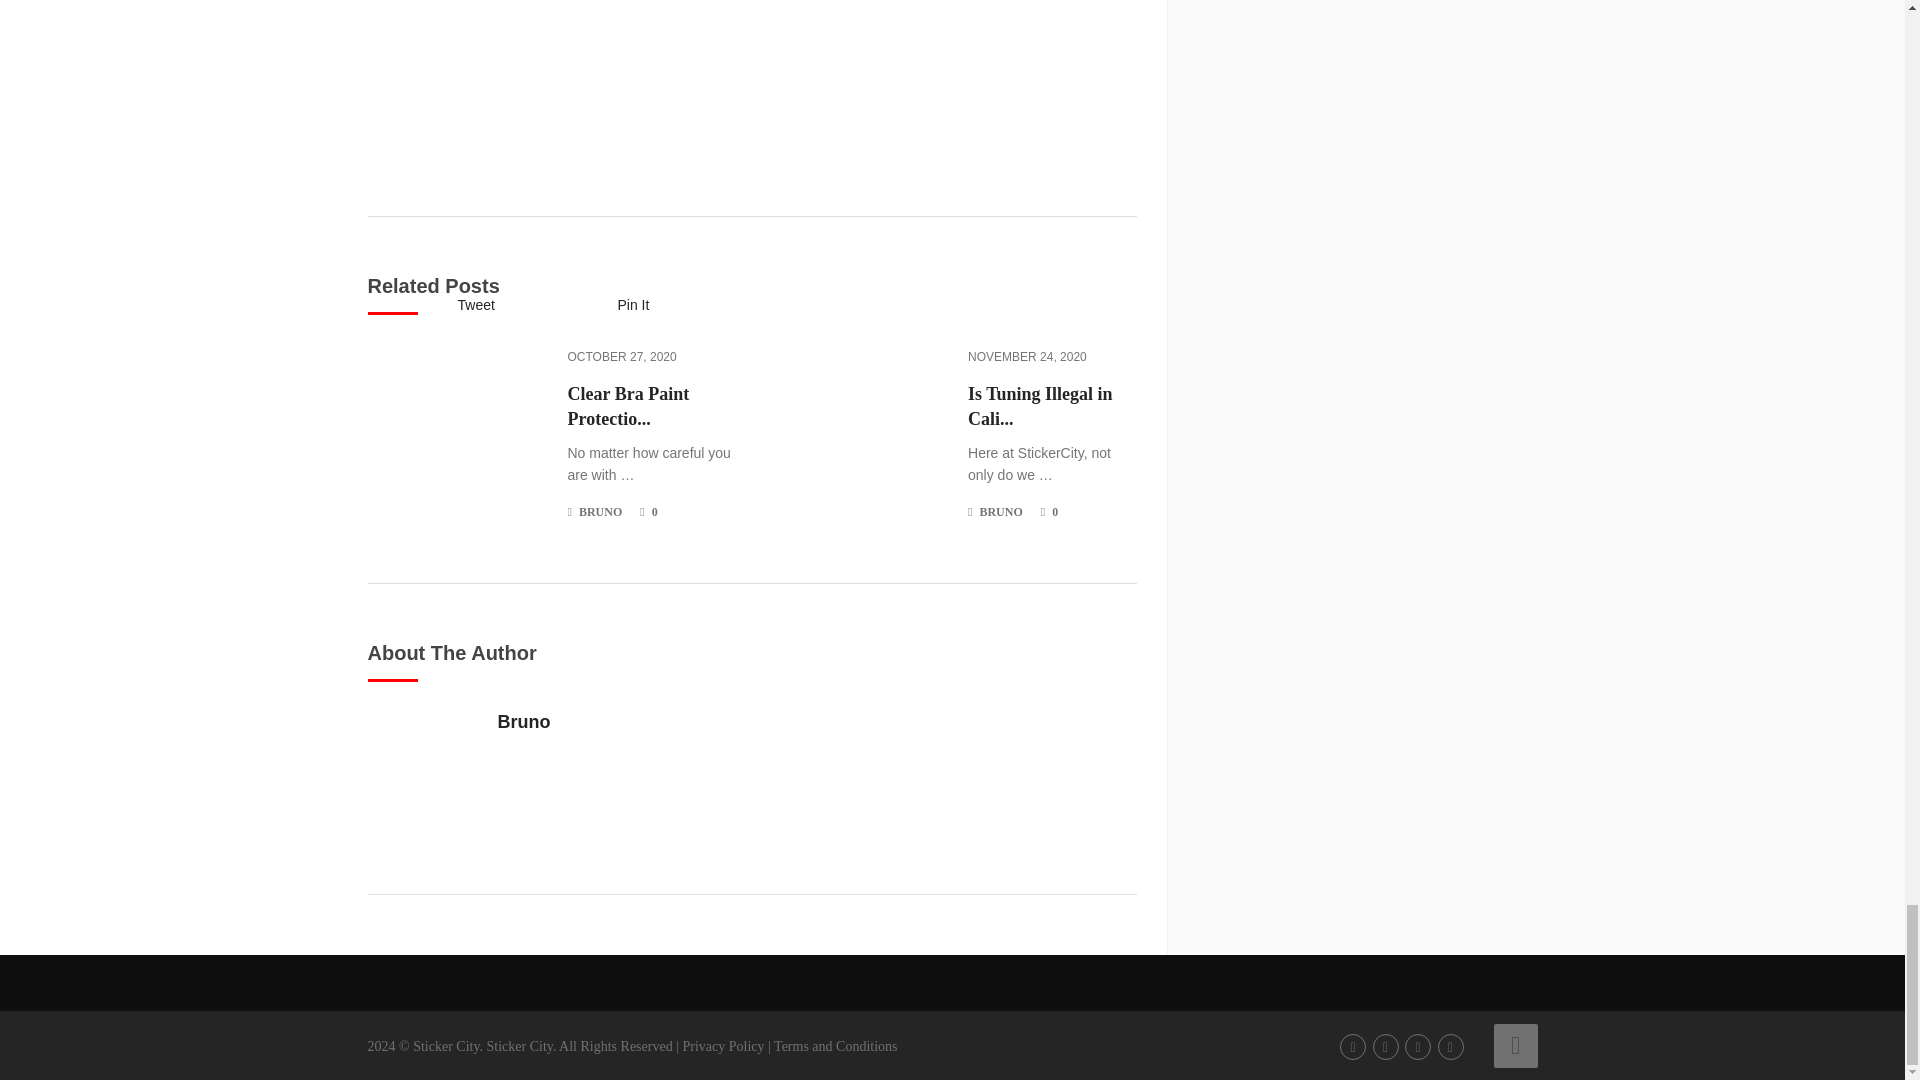  I want to click on Posts by Bruno, so click(600, 512).